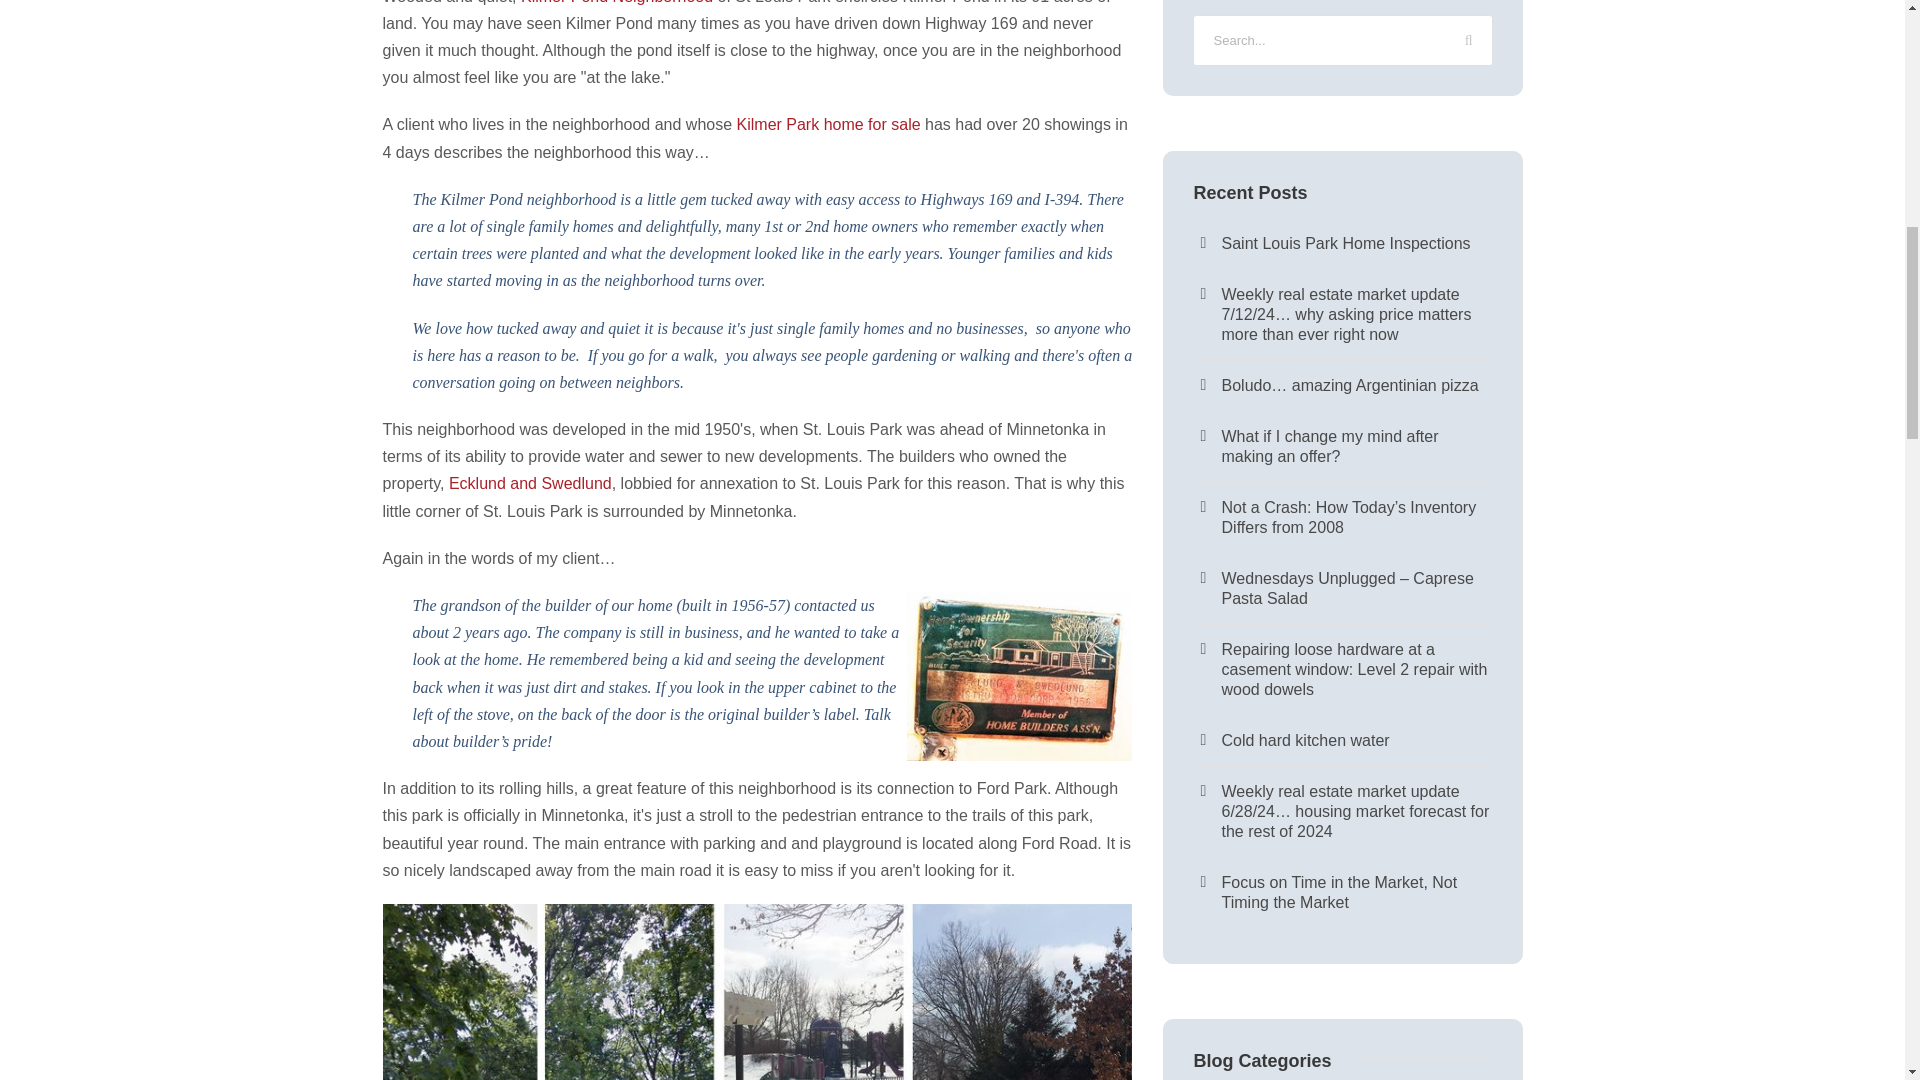  What do you see at coordinates (757, 992) in the screenshot?
I see `Kilmer-3` at bounding box center [757, 992].